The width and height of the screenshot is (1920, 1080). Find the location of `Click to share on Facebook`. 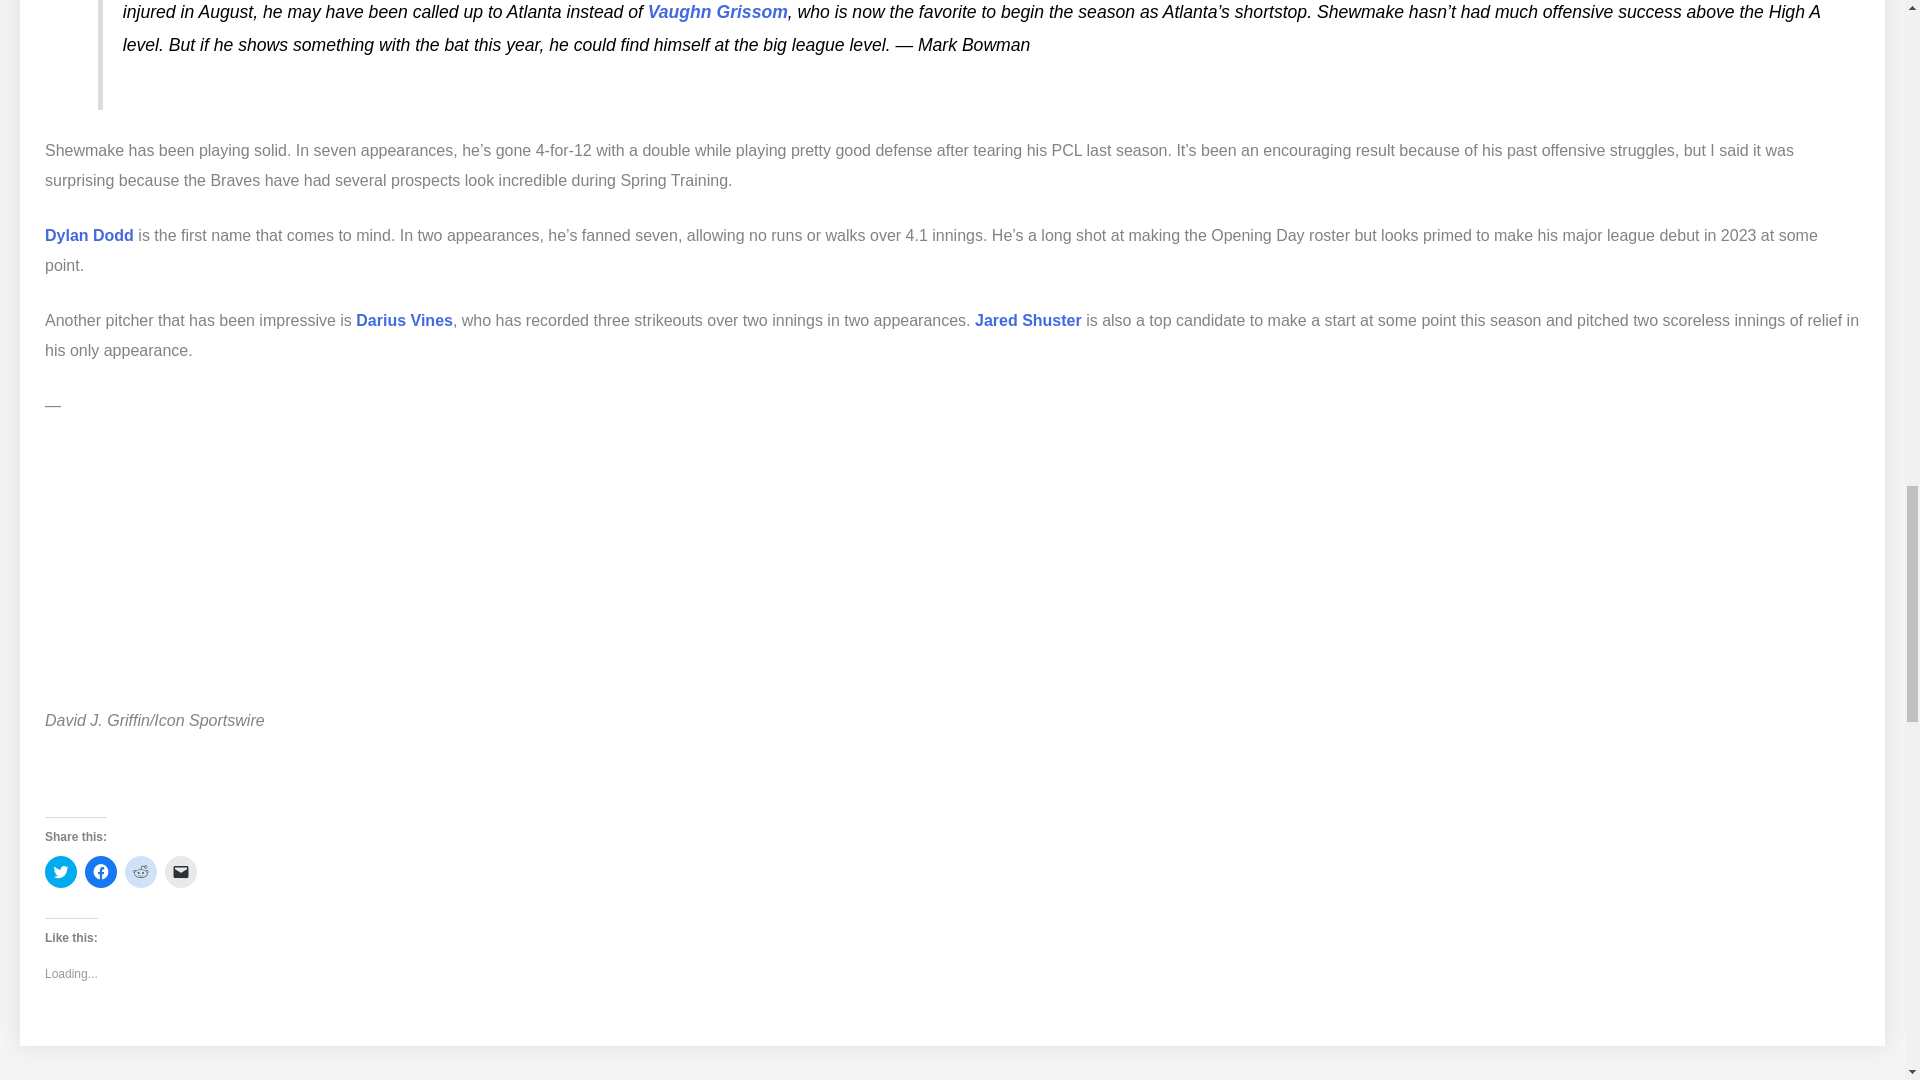

Click to share on Facebook is located at coordinates (100, 872).